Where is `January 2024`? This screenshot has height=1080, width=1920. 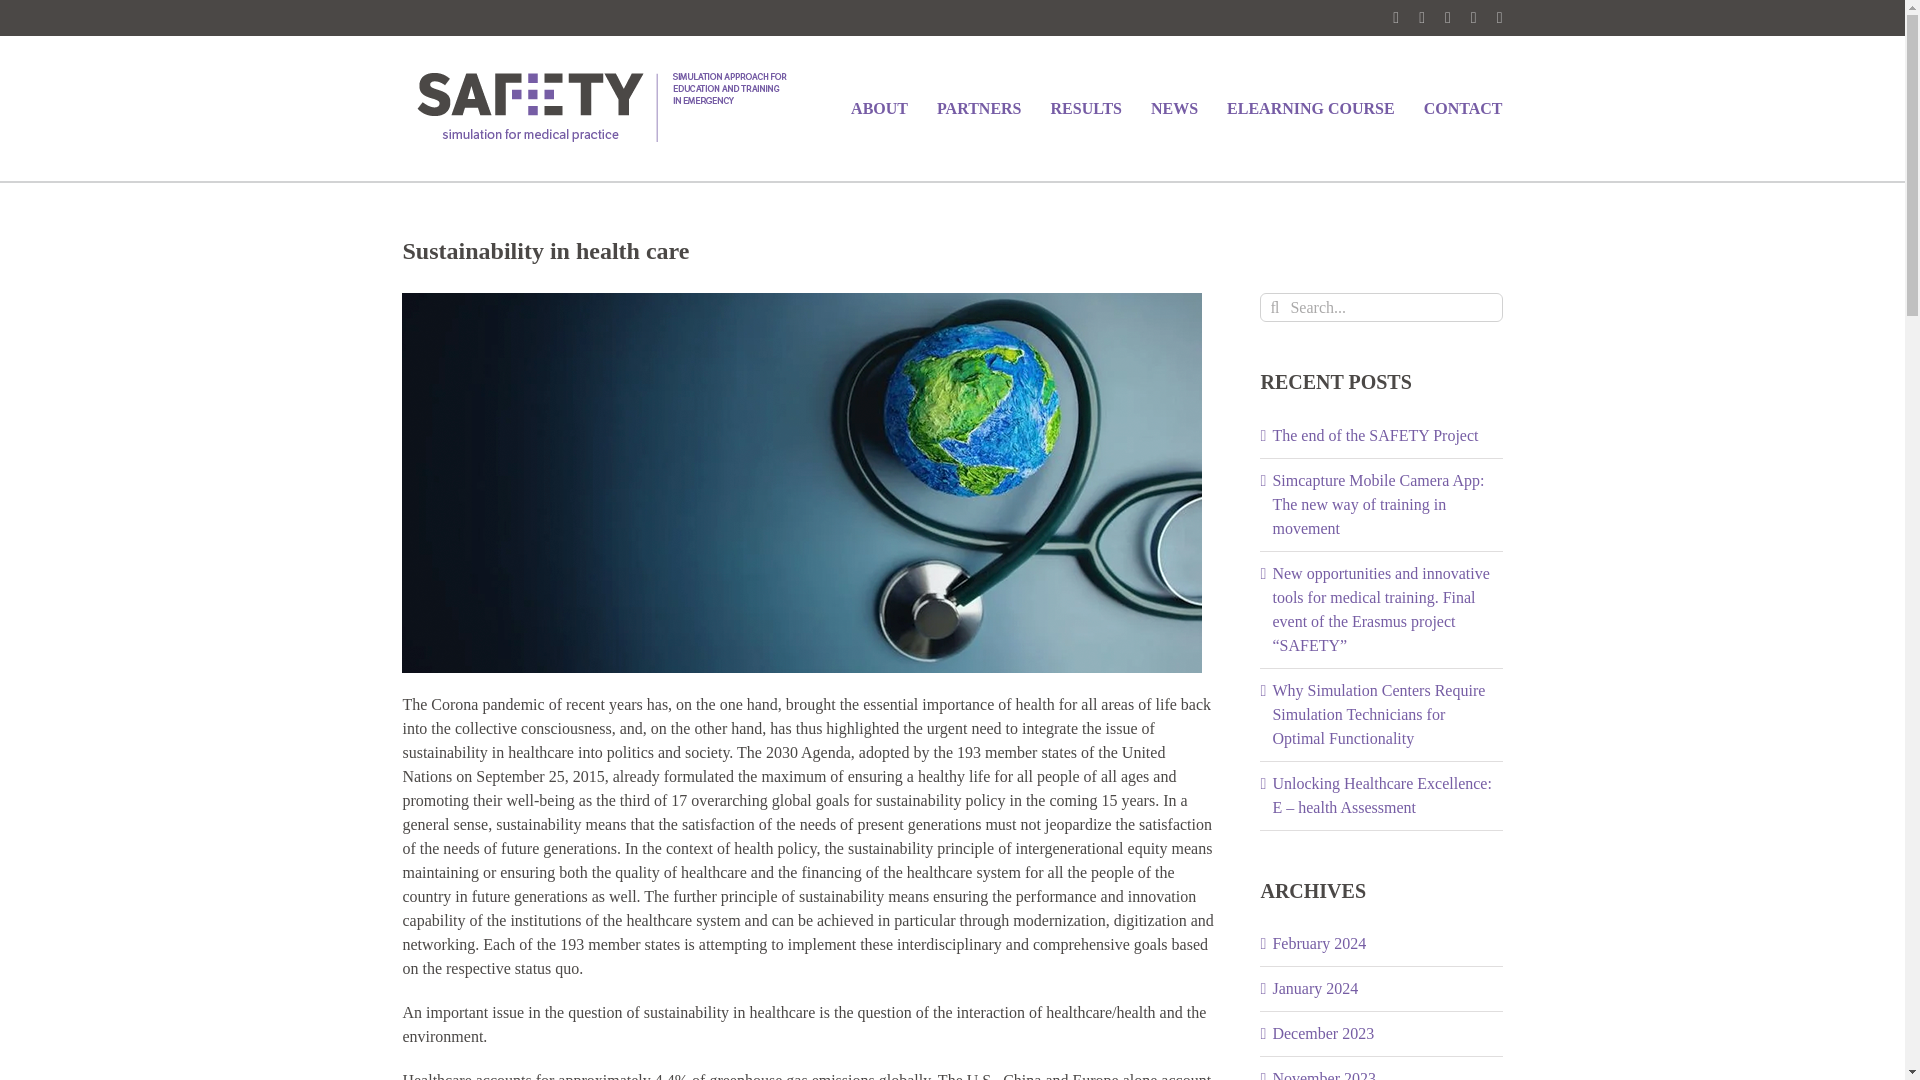
January 2024 is located at coordinates (1314, 988).